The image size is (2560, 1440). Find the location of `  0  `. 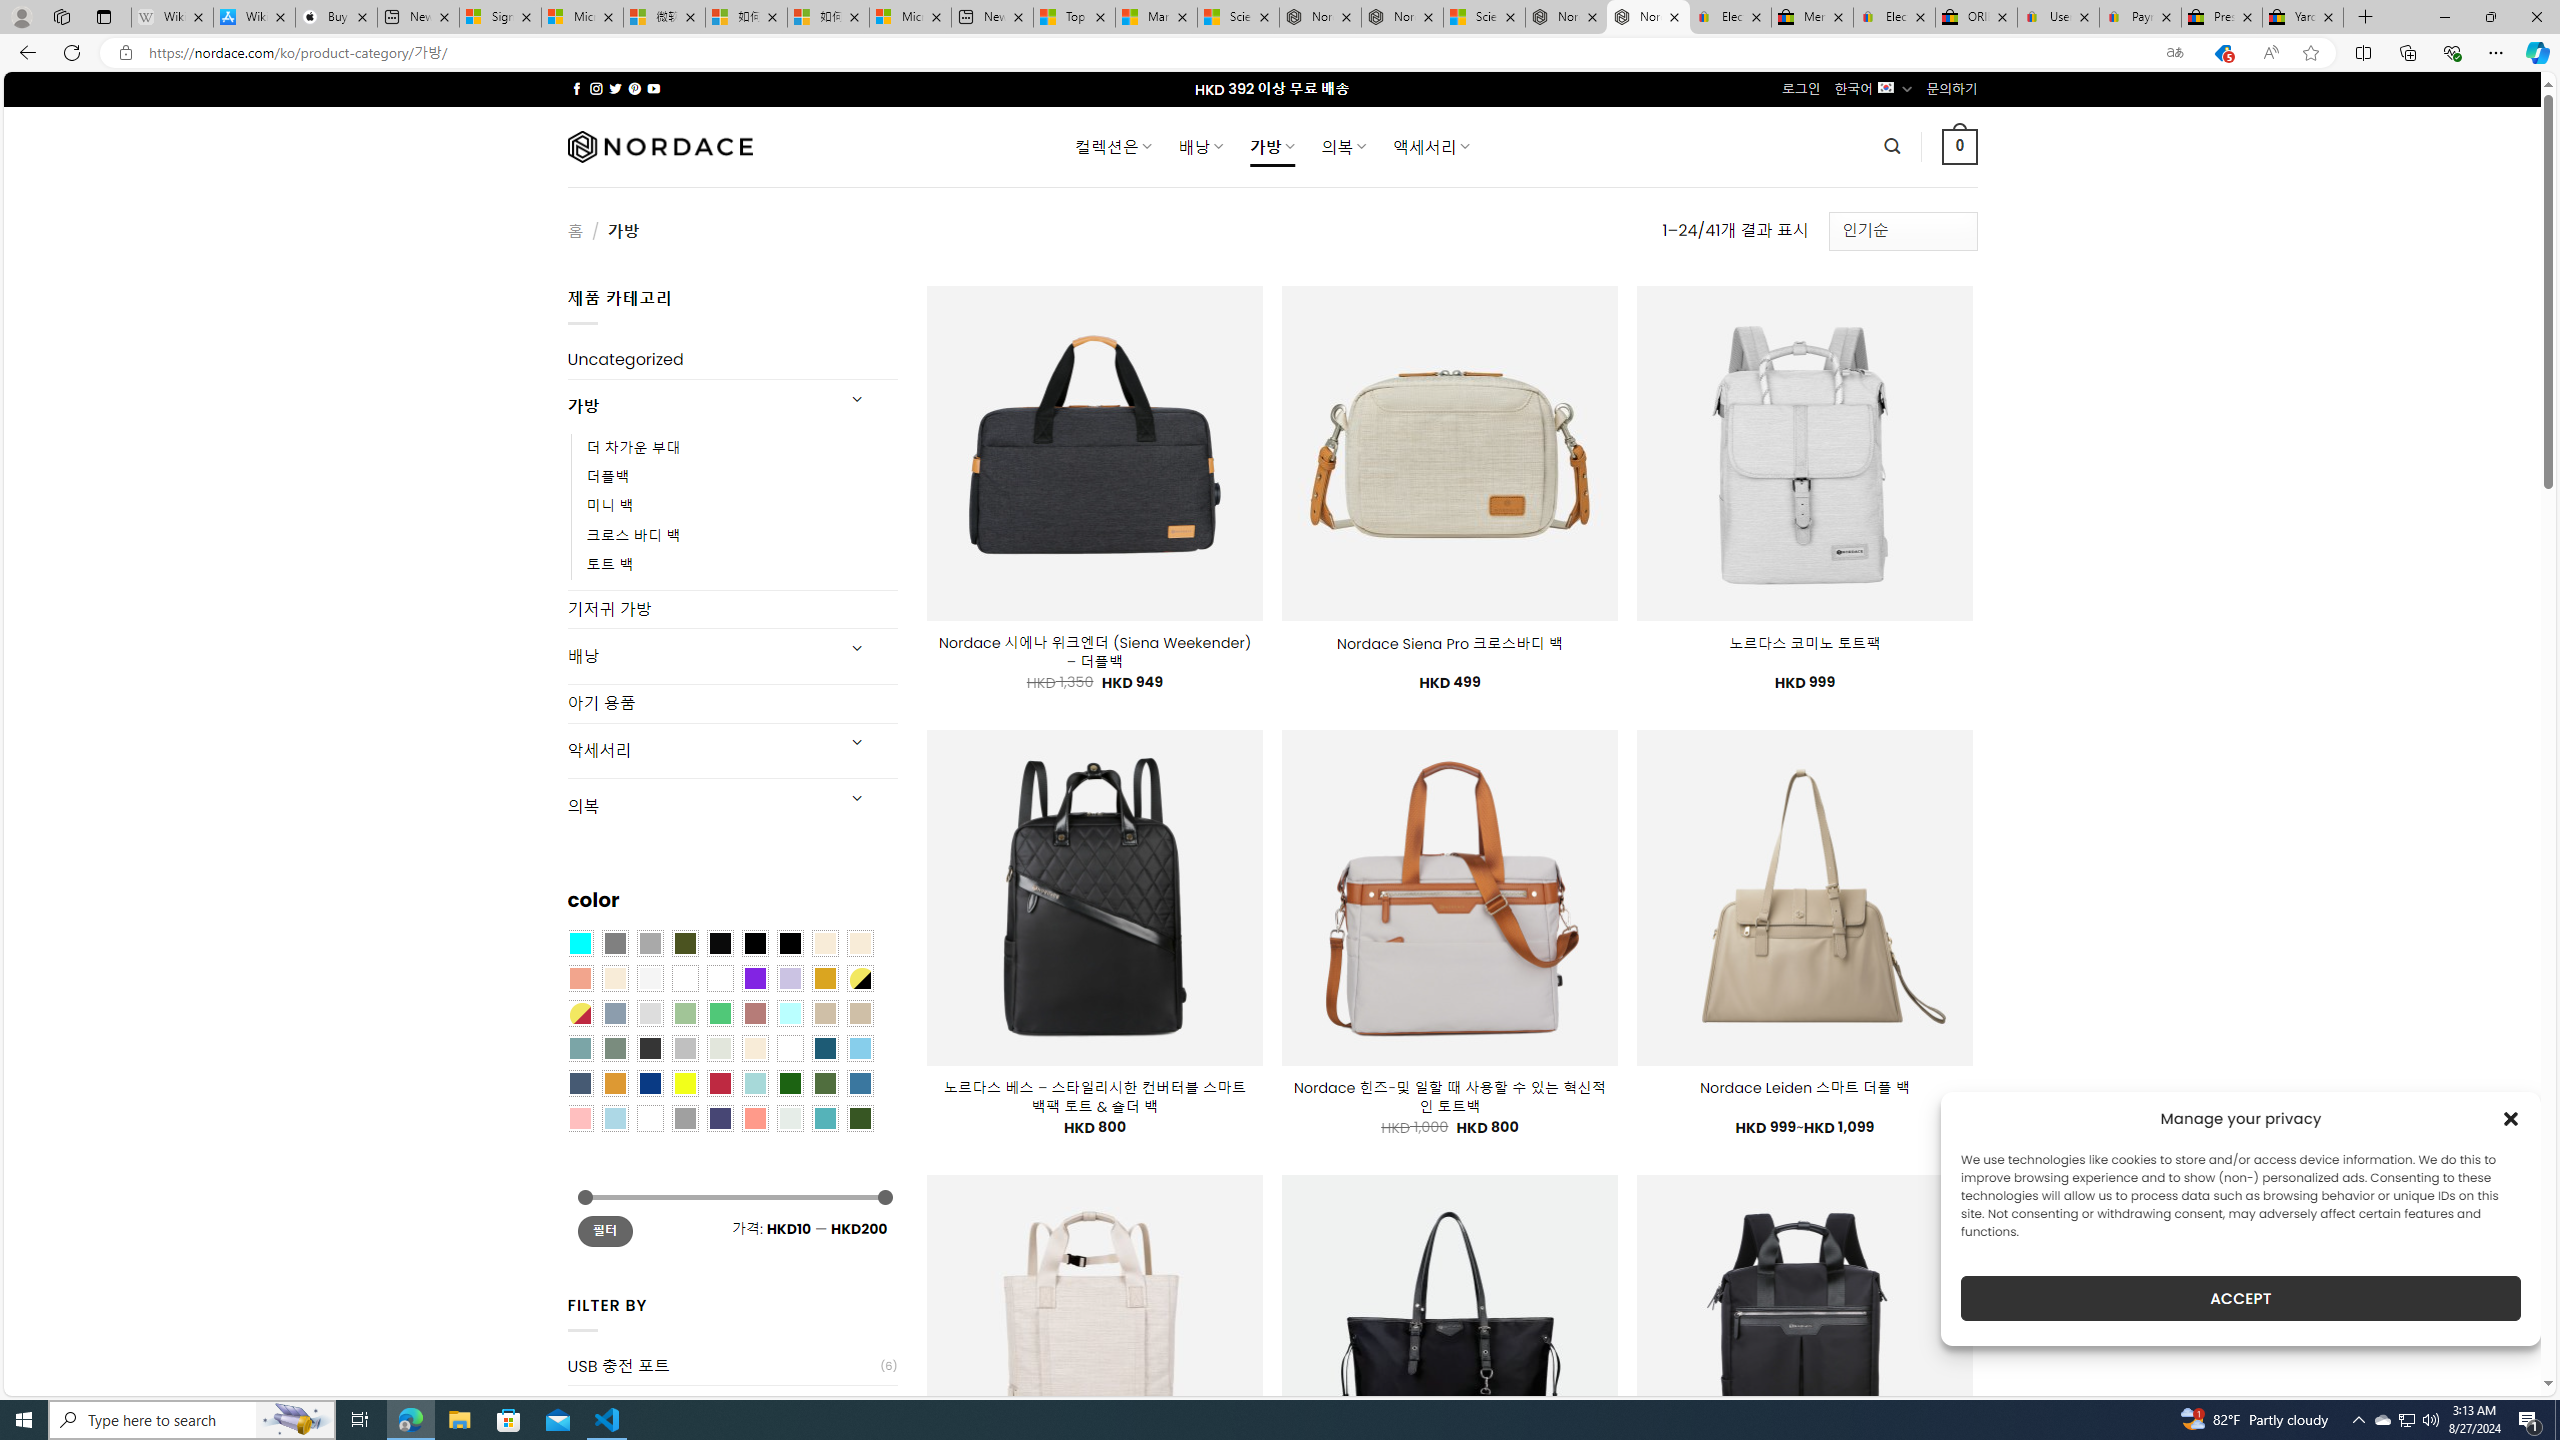

  0   is located at coordinates (1960, 146).